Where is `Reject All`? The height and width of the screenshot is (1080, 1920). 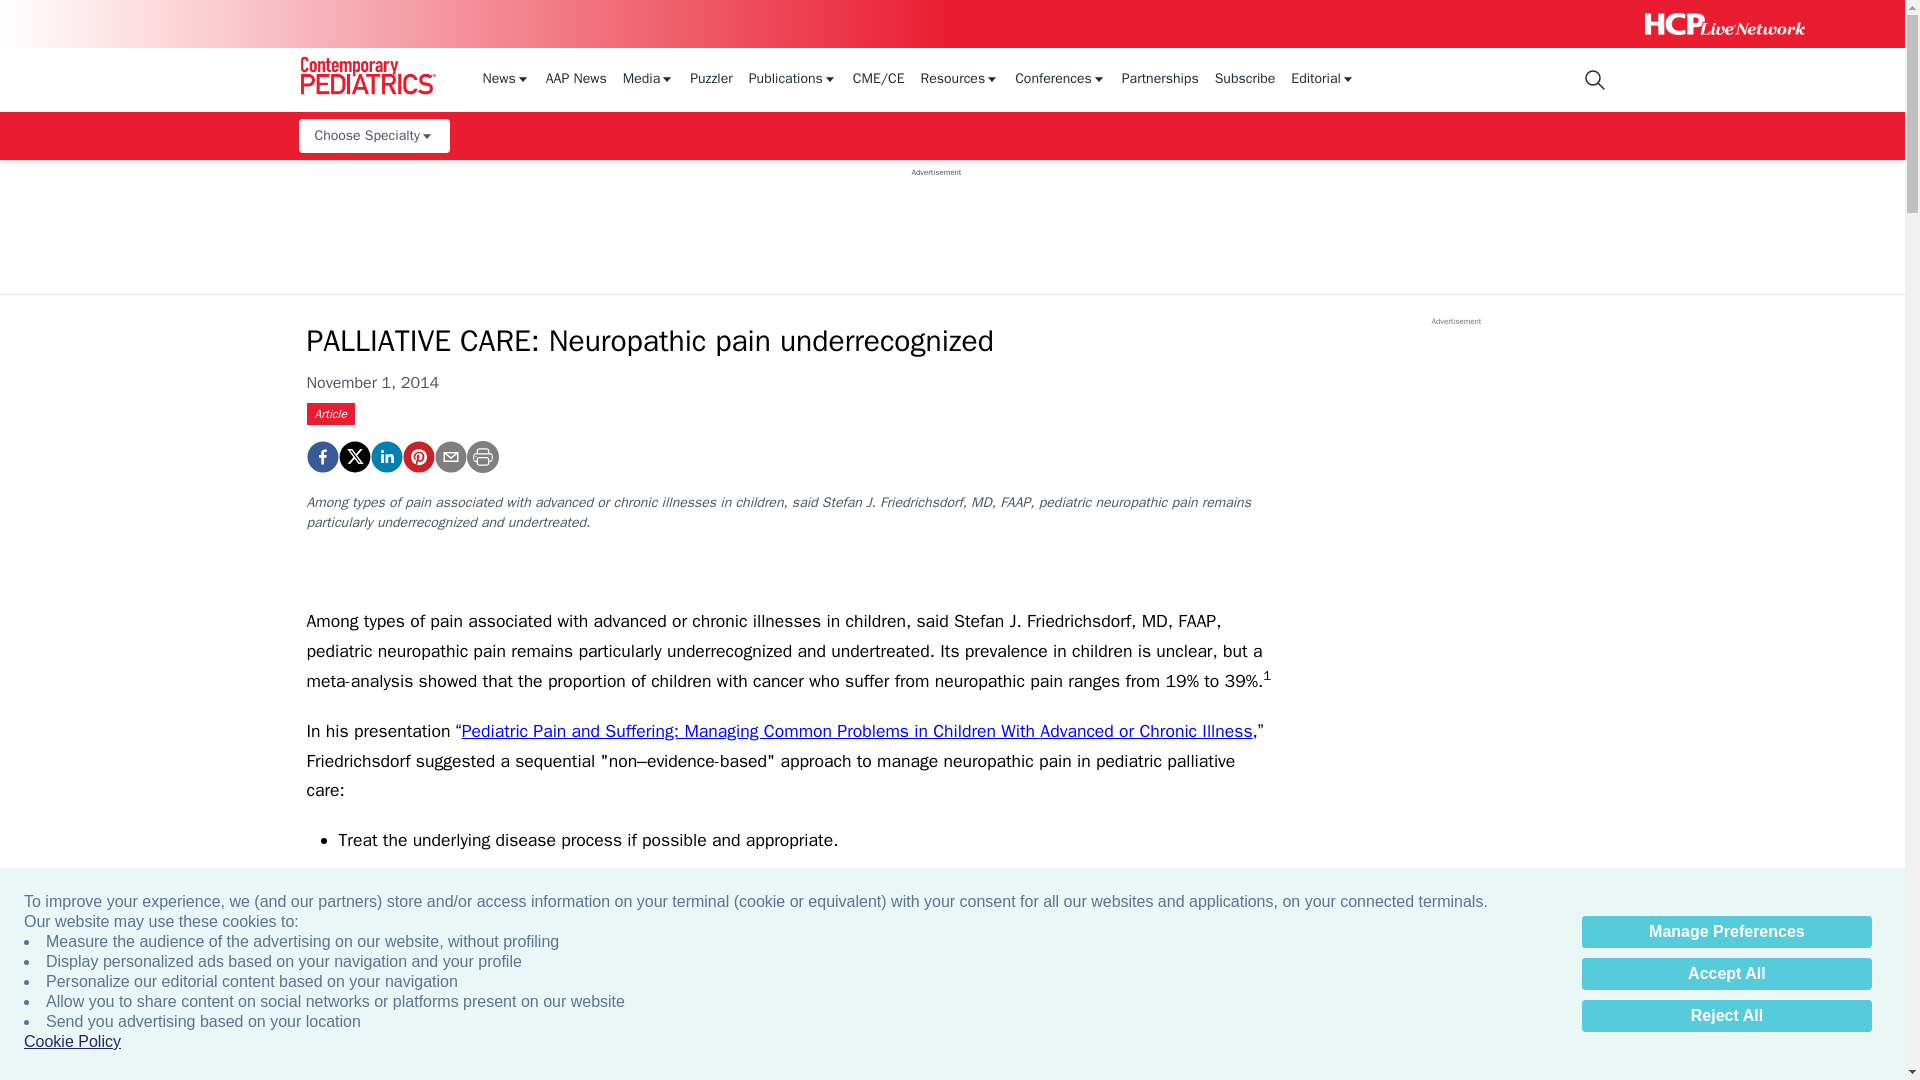
Reject All is located at coordinates (1726, 1016).